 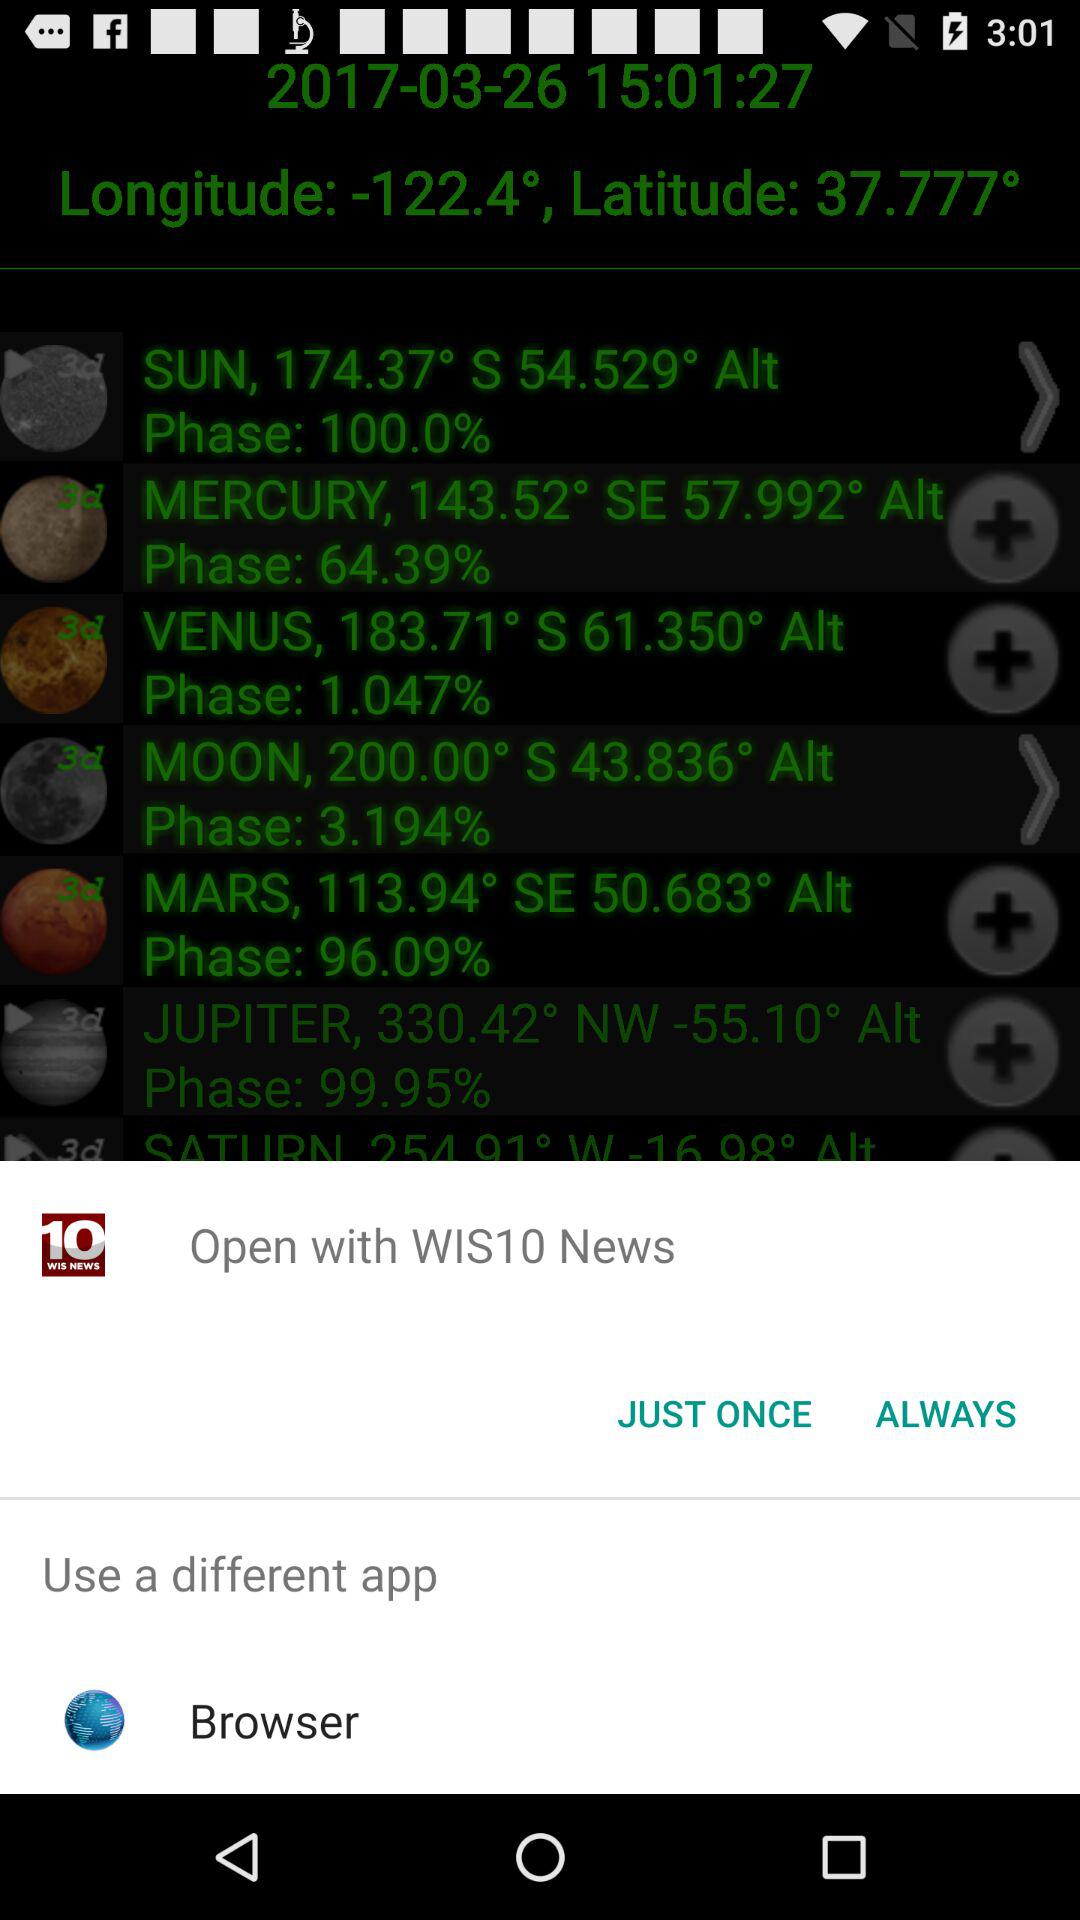 I want to click on turn on use a different icon, so click(x=540, y=1574).